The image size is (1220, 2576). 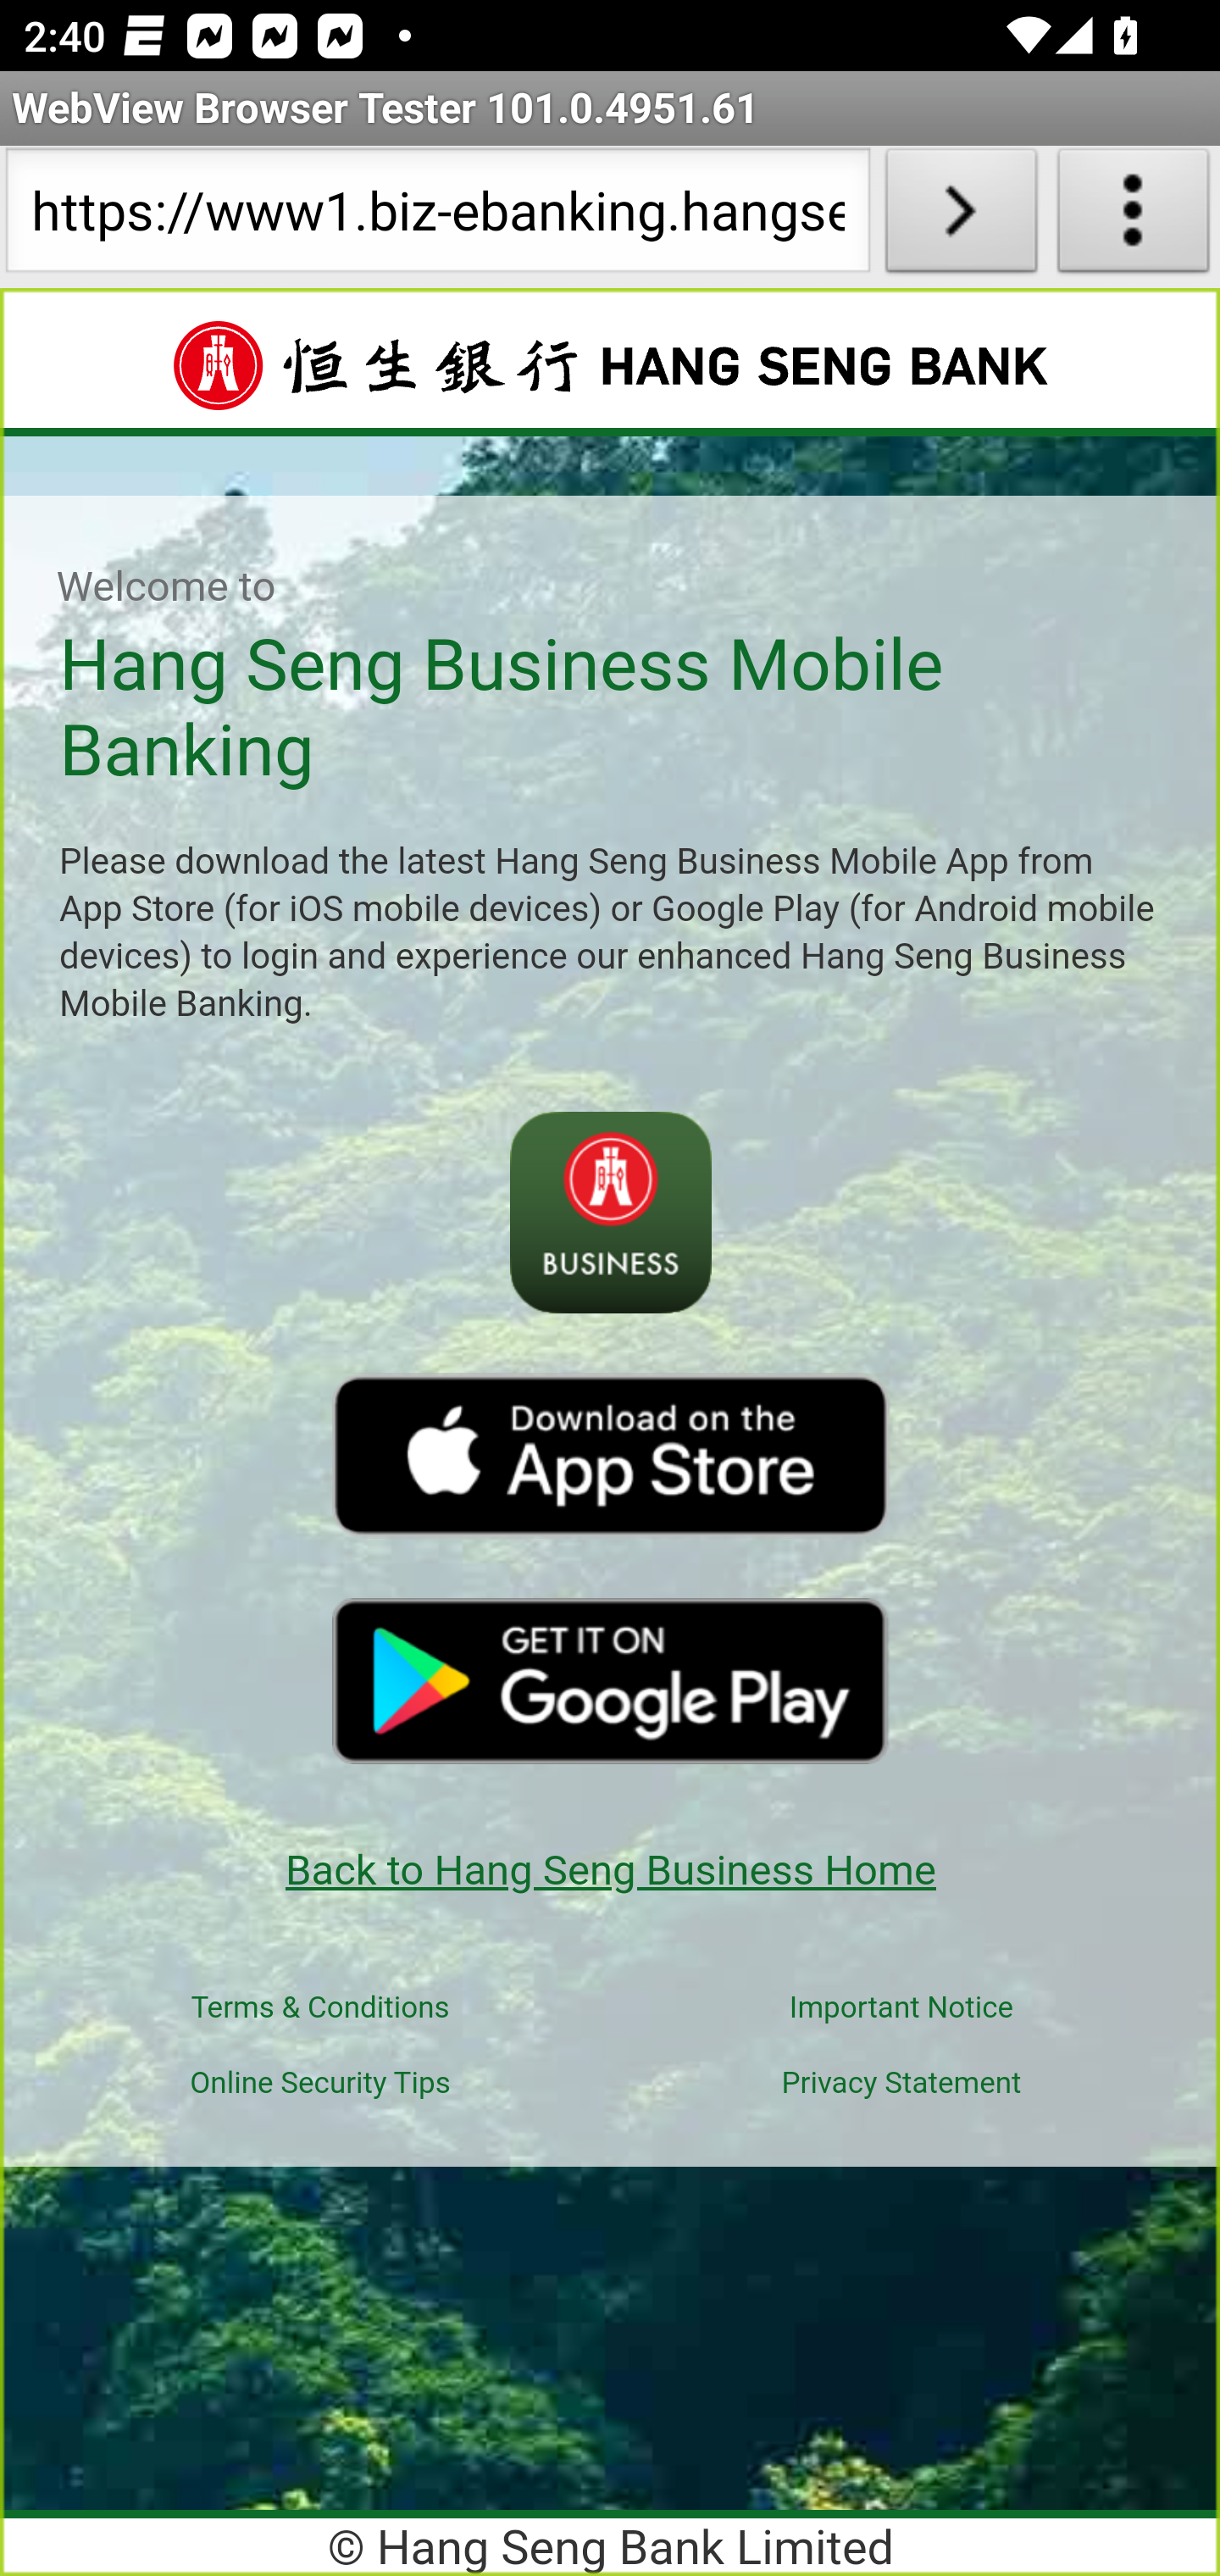 I want to click on About WebView, so click(x=1134, y=217).